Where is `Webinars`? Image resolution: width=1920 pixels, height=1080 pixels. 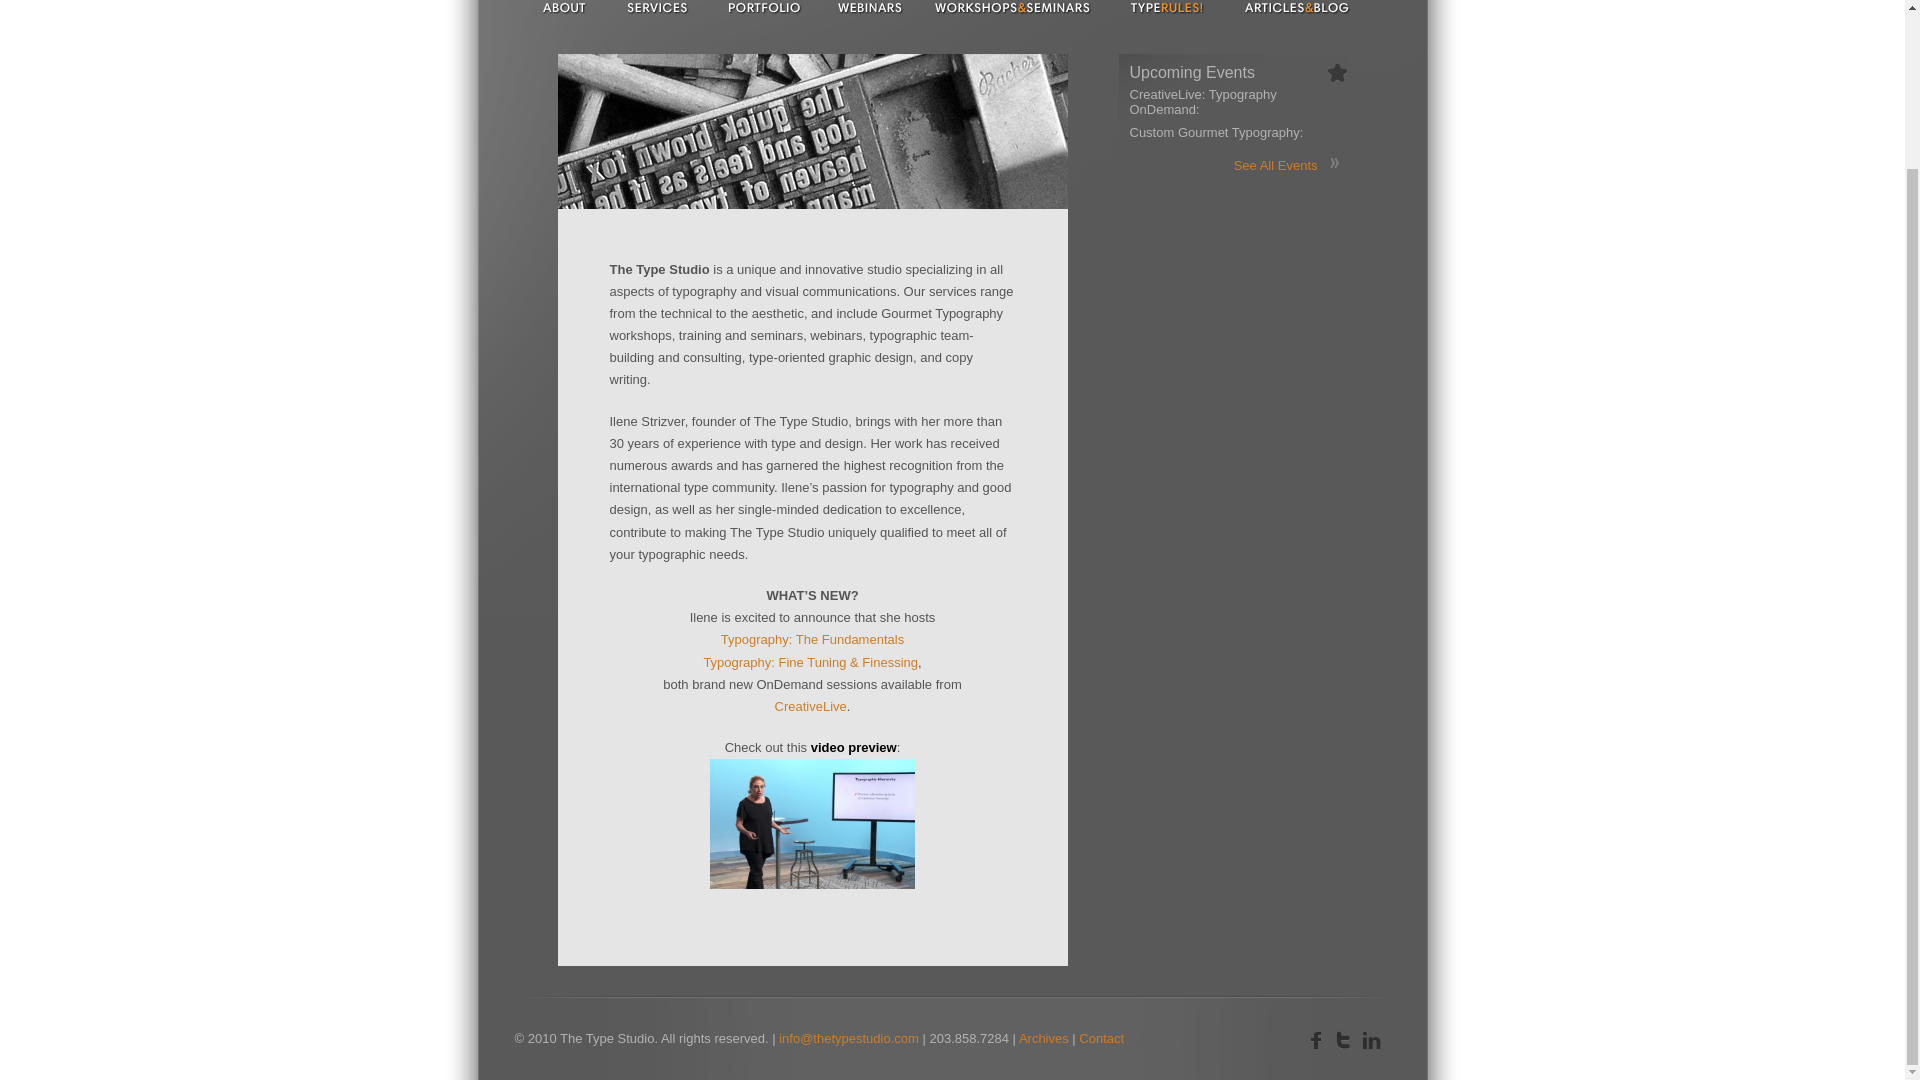
Webinars is located at coordinates (867, 10).